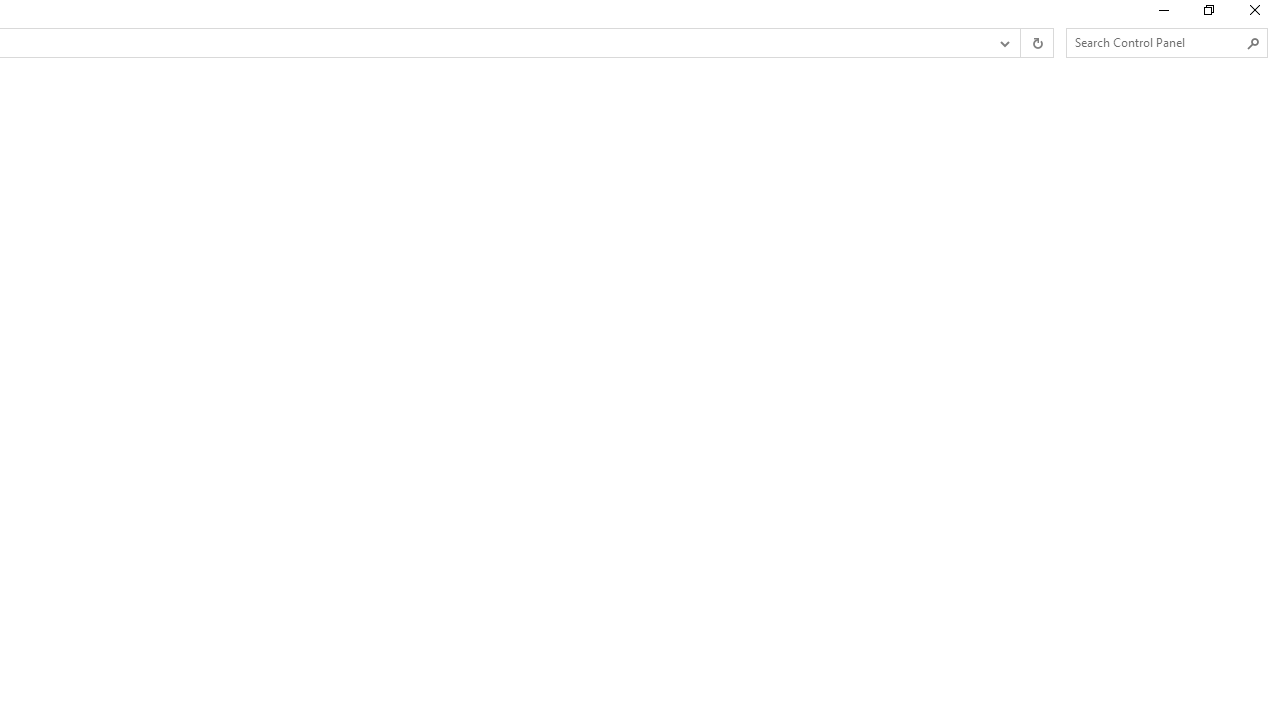 The height and width of the screenshot is (720, 1280). What do you see at coordinates (1156, 42) in the screenshot?
I see `Search Box` at bounding box center [1156, 42].